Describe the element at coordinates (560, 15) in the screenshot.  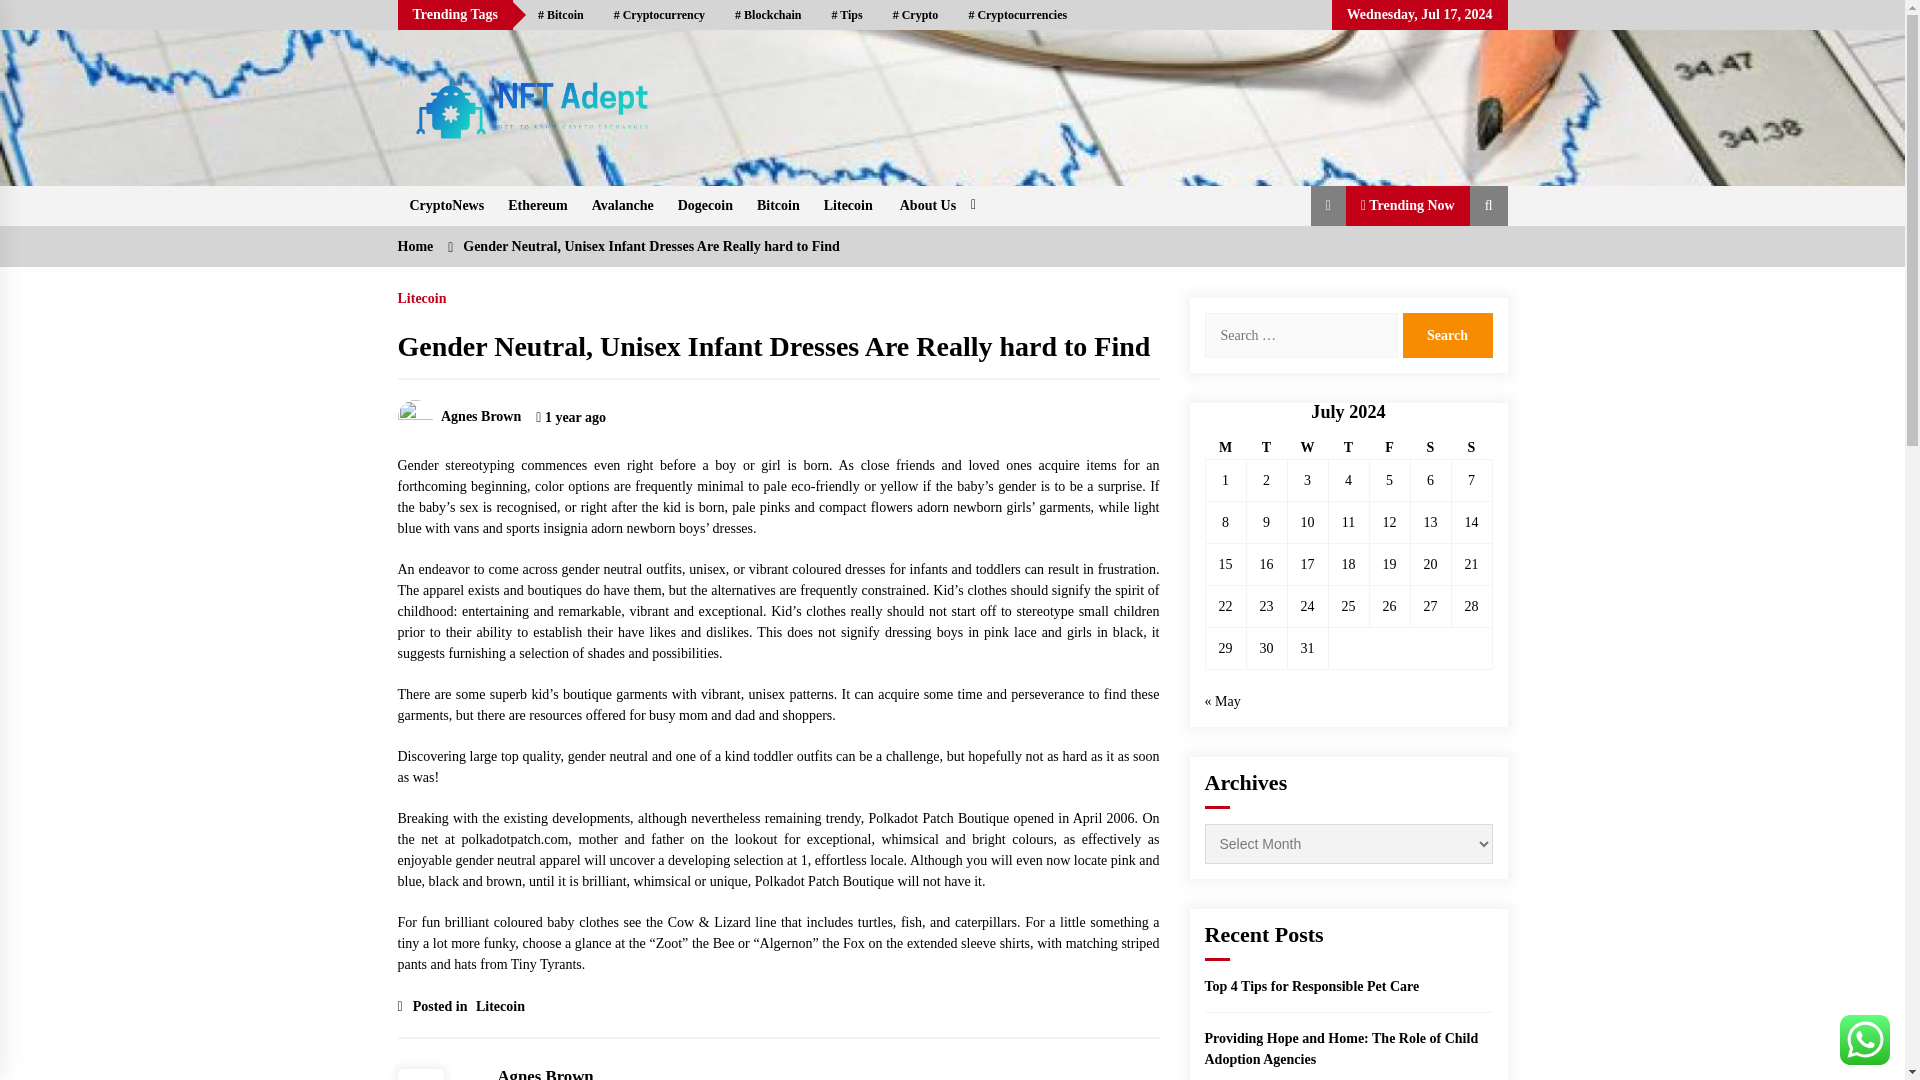
I see `Bitcoin` at that location.